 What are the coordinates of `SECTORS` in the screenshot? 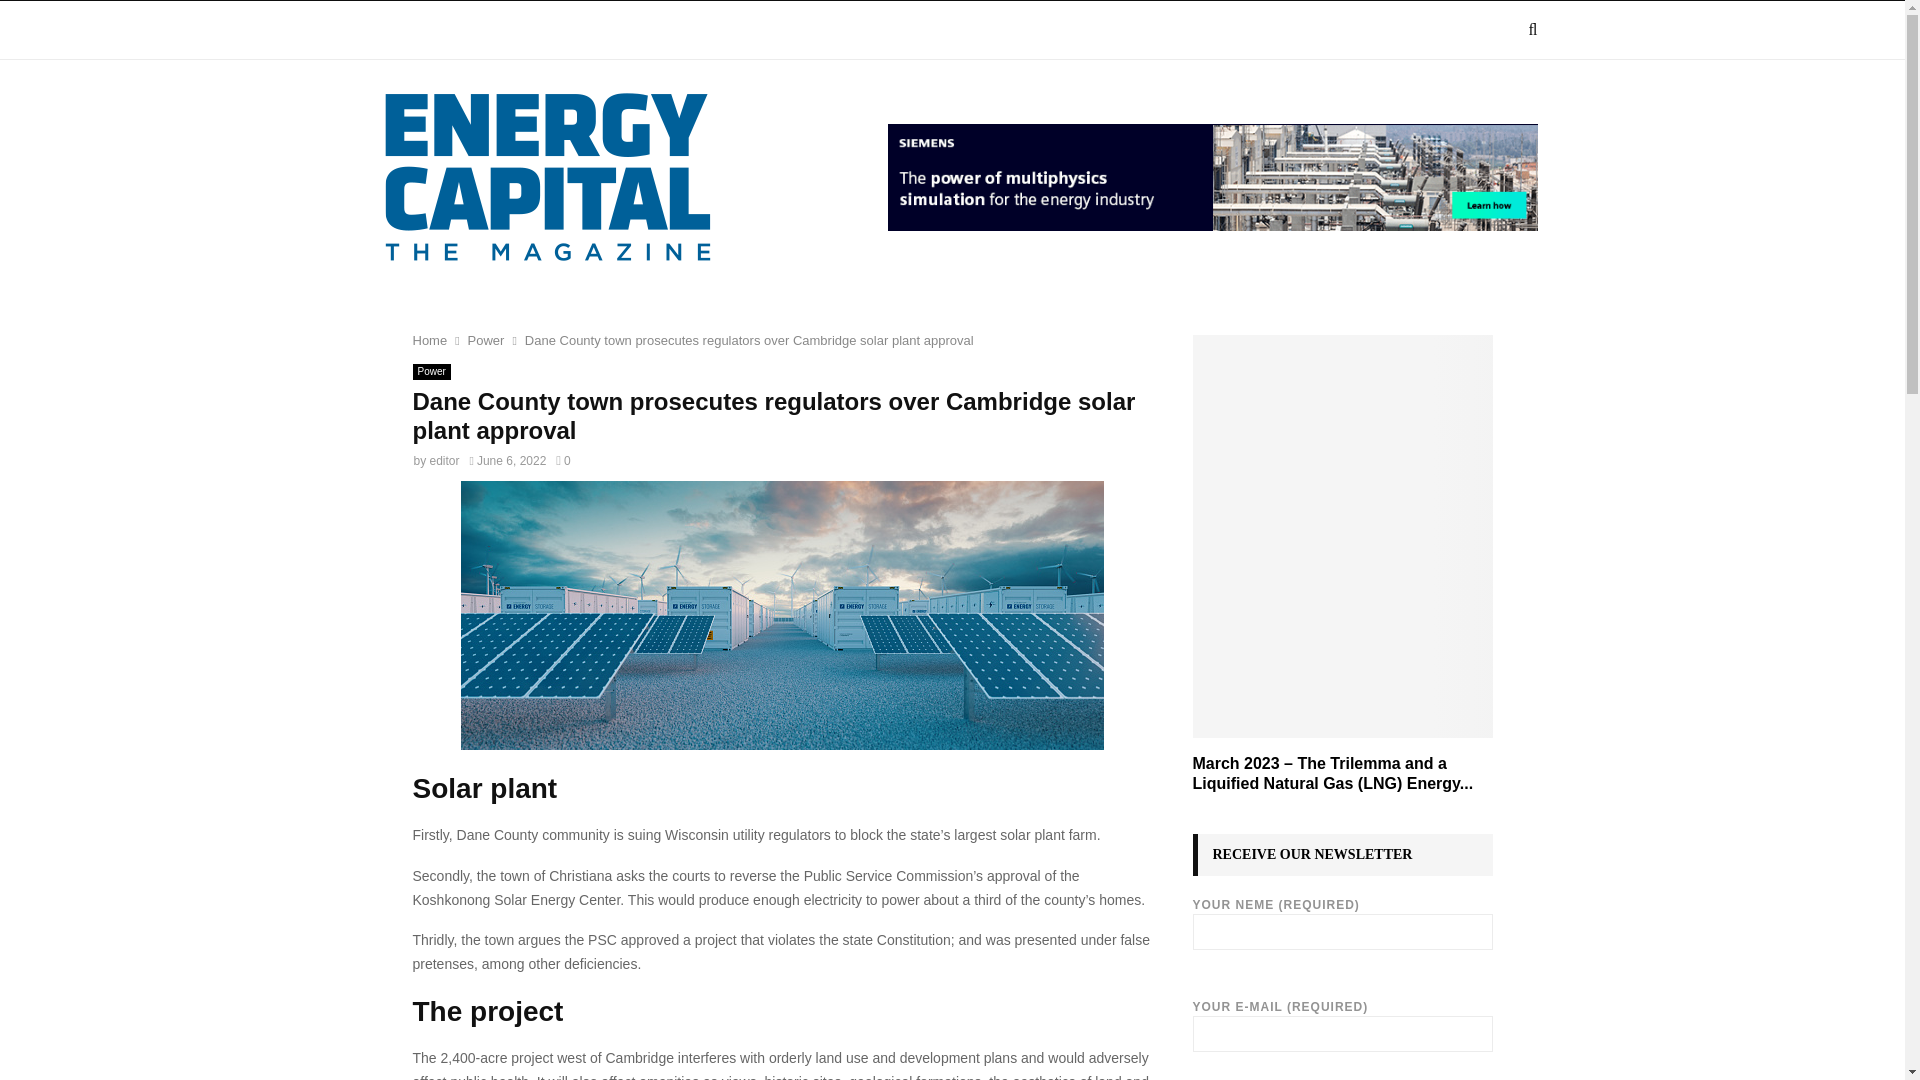 It's located at (626, 30).